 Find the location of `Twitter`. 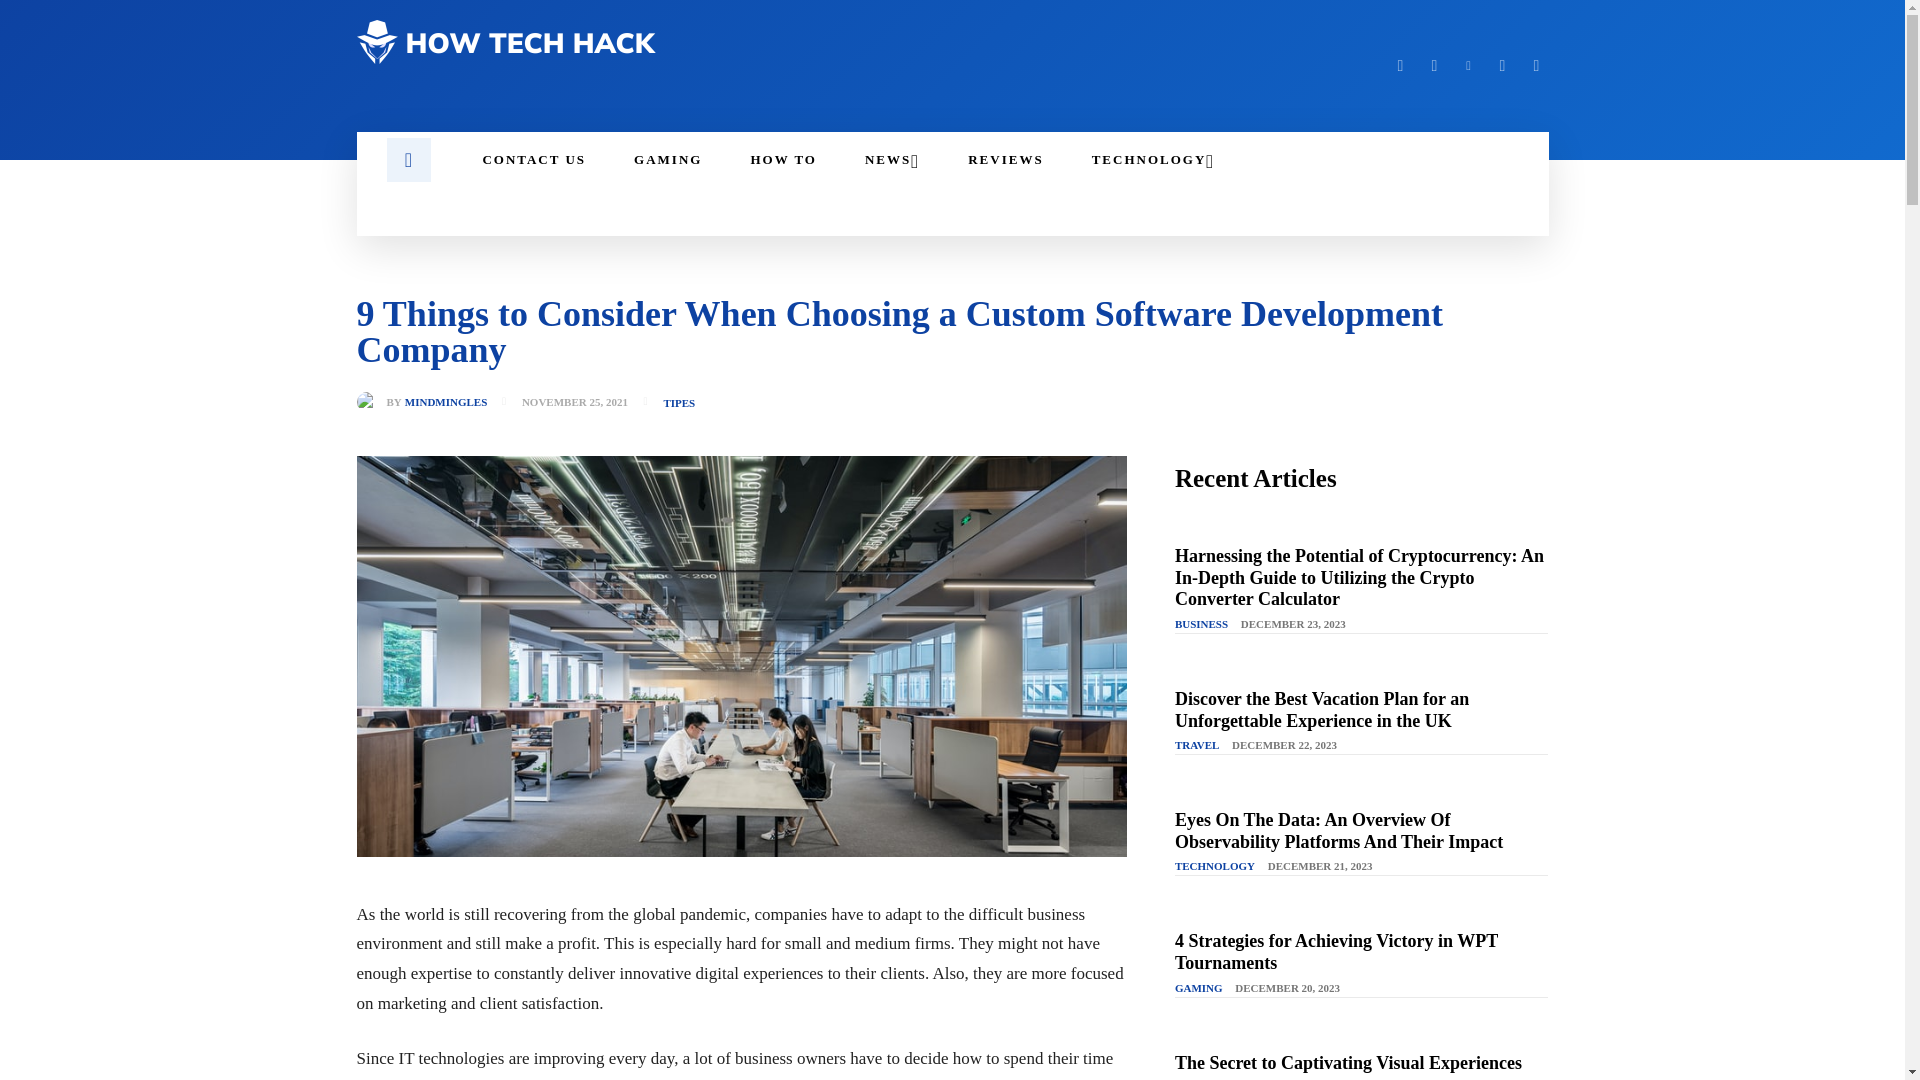

Twitter is located at coordinates (1502, 66).